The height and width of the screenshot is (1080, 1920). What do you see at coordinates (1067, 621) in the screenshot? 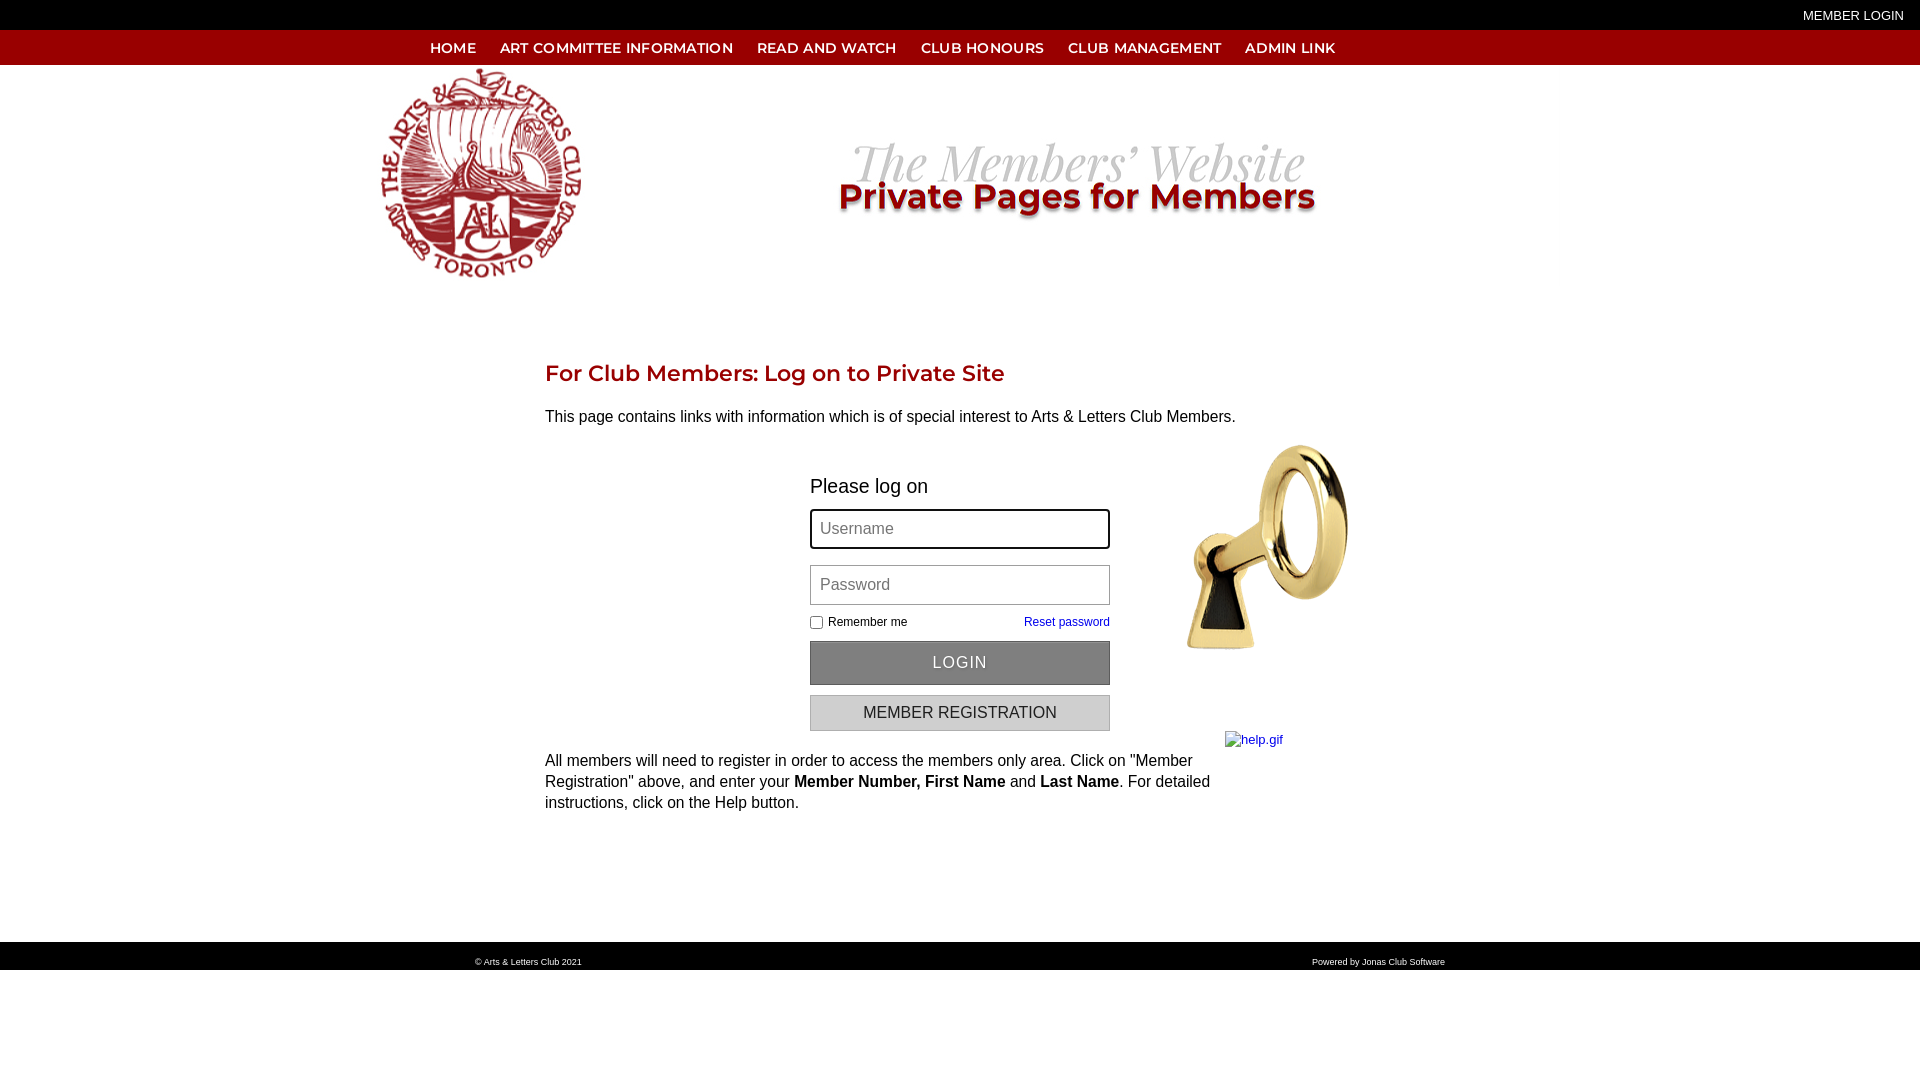
I see `Reset password` at bounding box center [1067, 621].